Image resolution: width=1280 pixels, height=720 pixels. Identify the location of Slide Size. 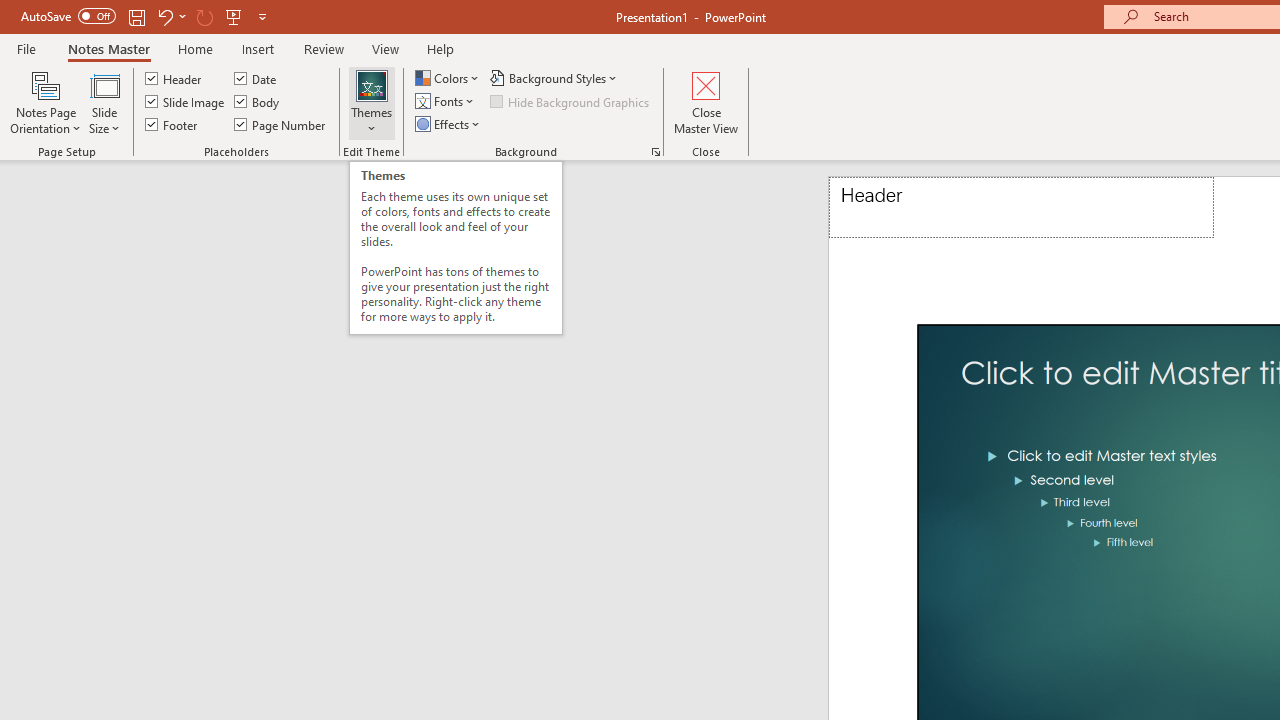
(104, 102).